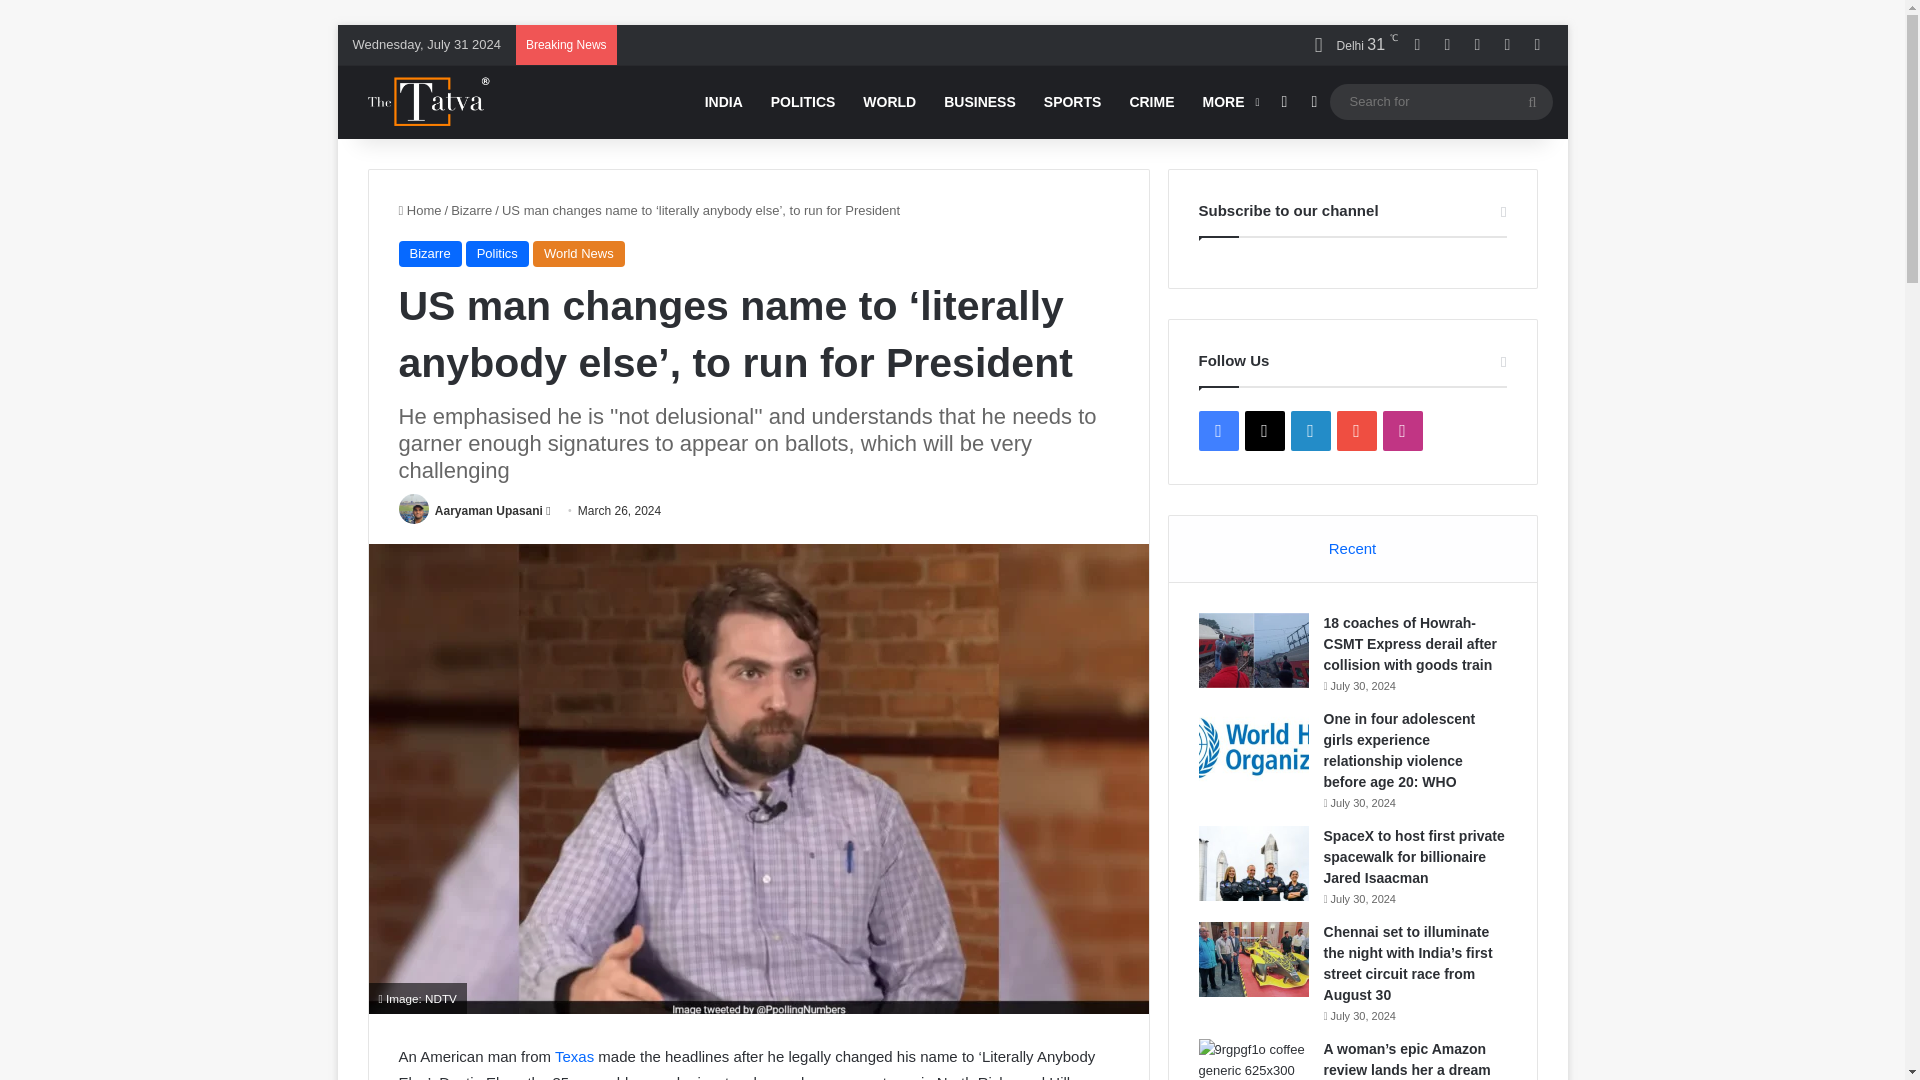  What do you see at coordinates (423, 101) in the screenshot?
I see `The Tatva` at bounding box center [423, 101].